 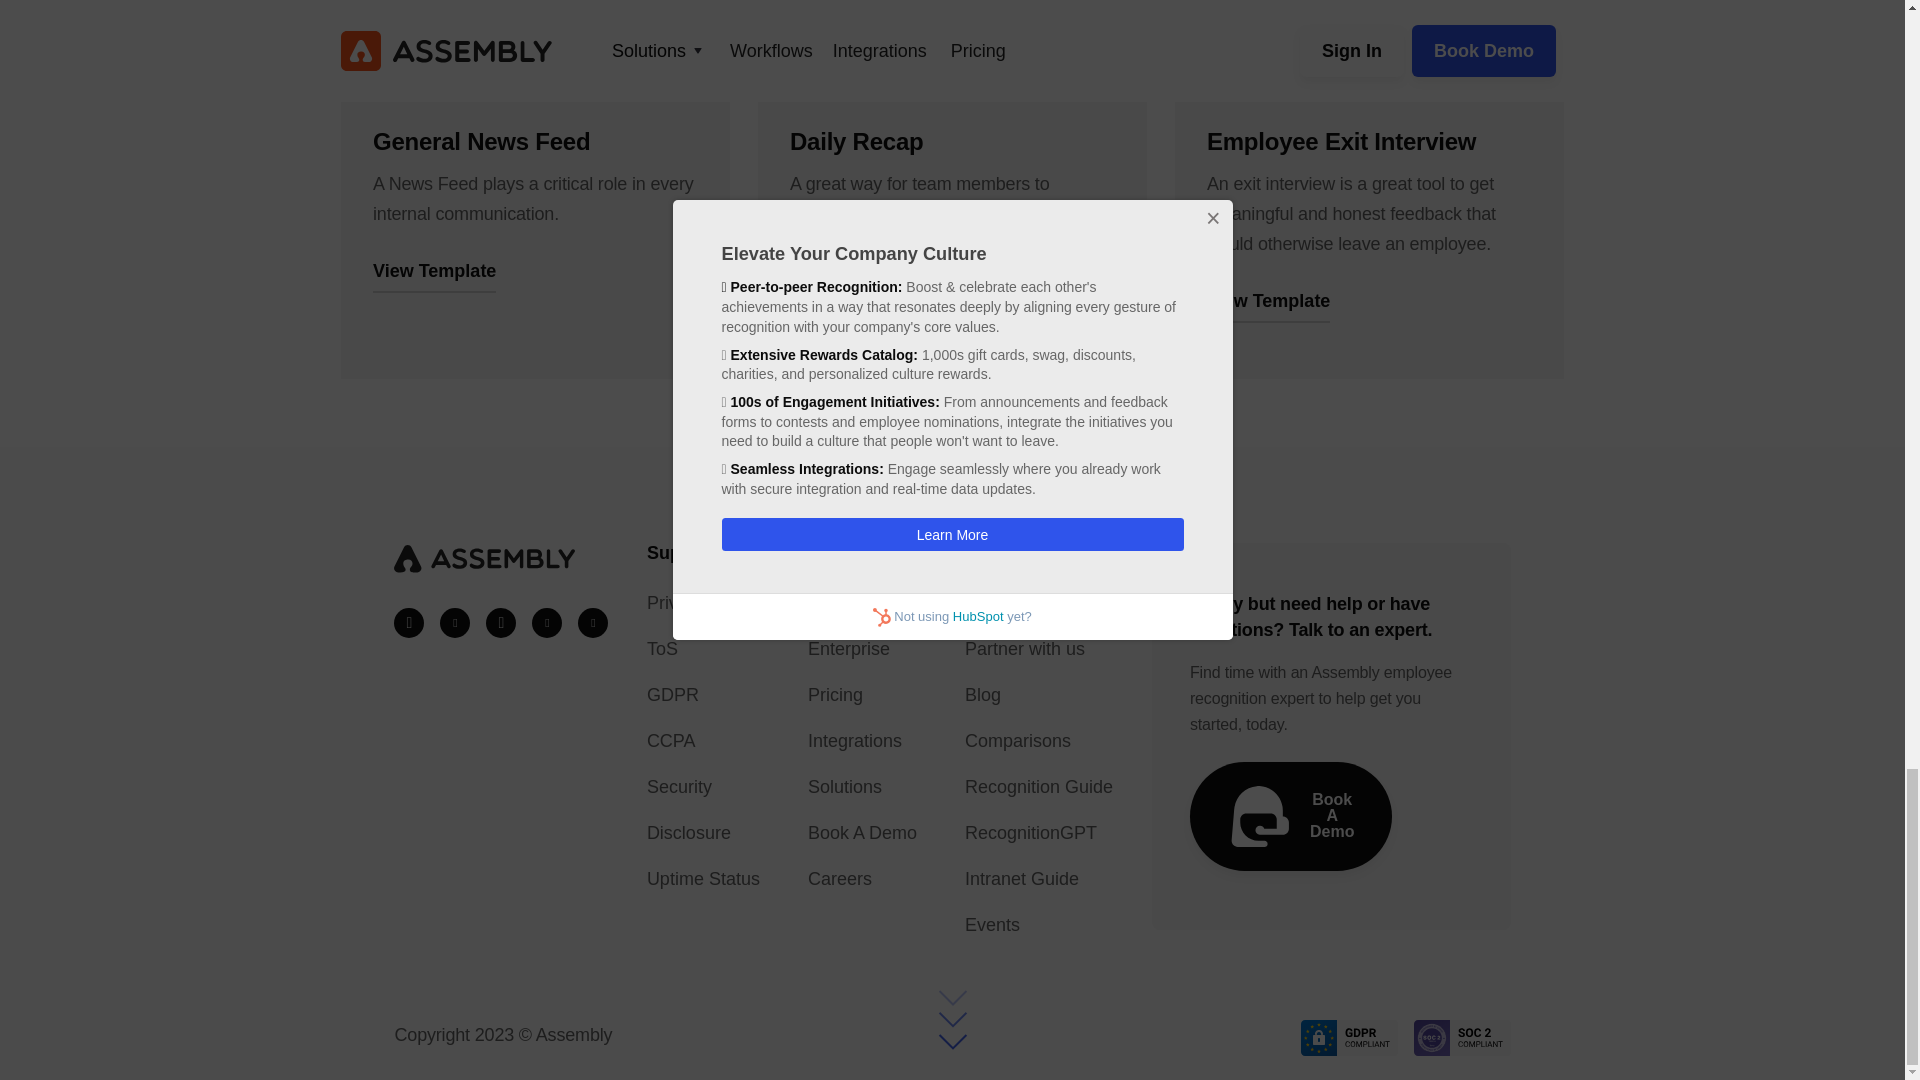 I want to click on Pricing, so click(x=862, y=694).